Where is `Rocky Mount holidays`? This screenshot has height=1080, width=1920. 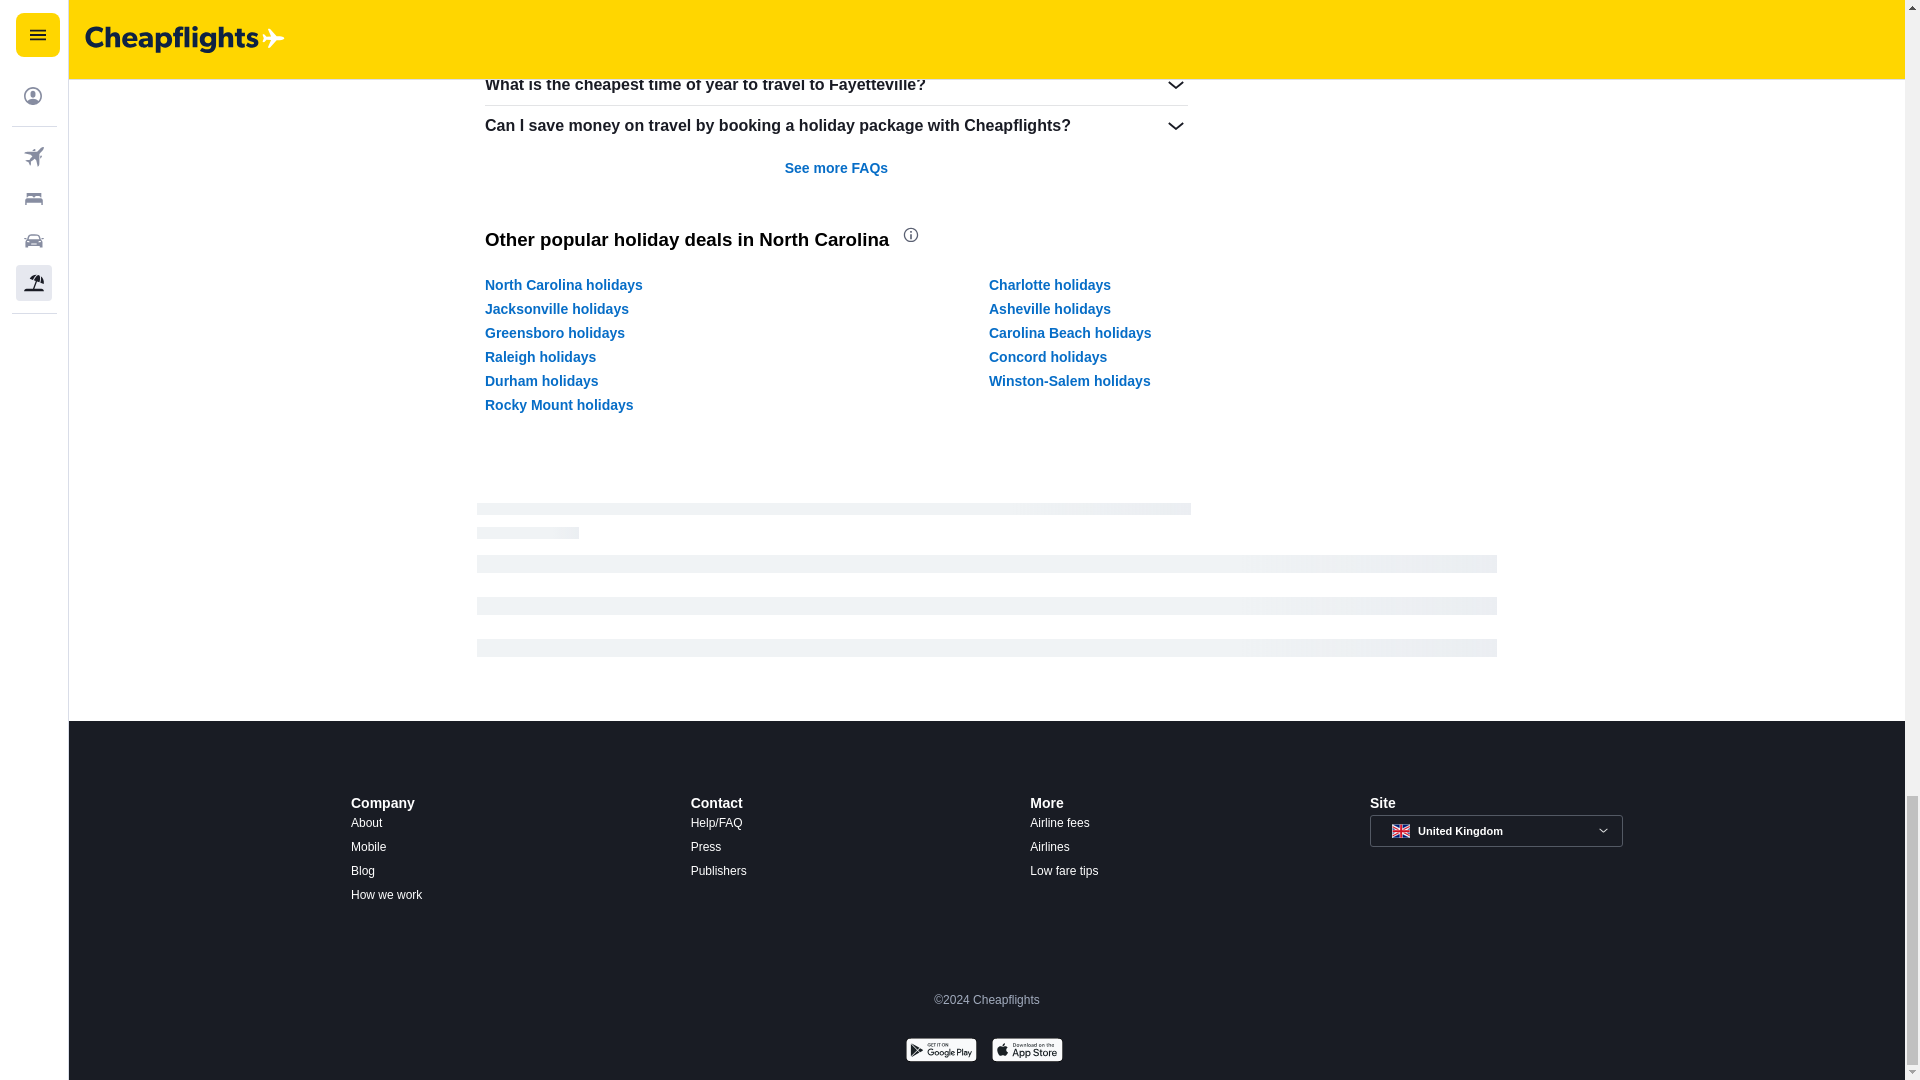
Rocky Mount holidays is located at coordinates (559, 404).